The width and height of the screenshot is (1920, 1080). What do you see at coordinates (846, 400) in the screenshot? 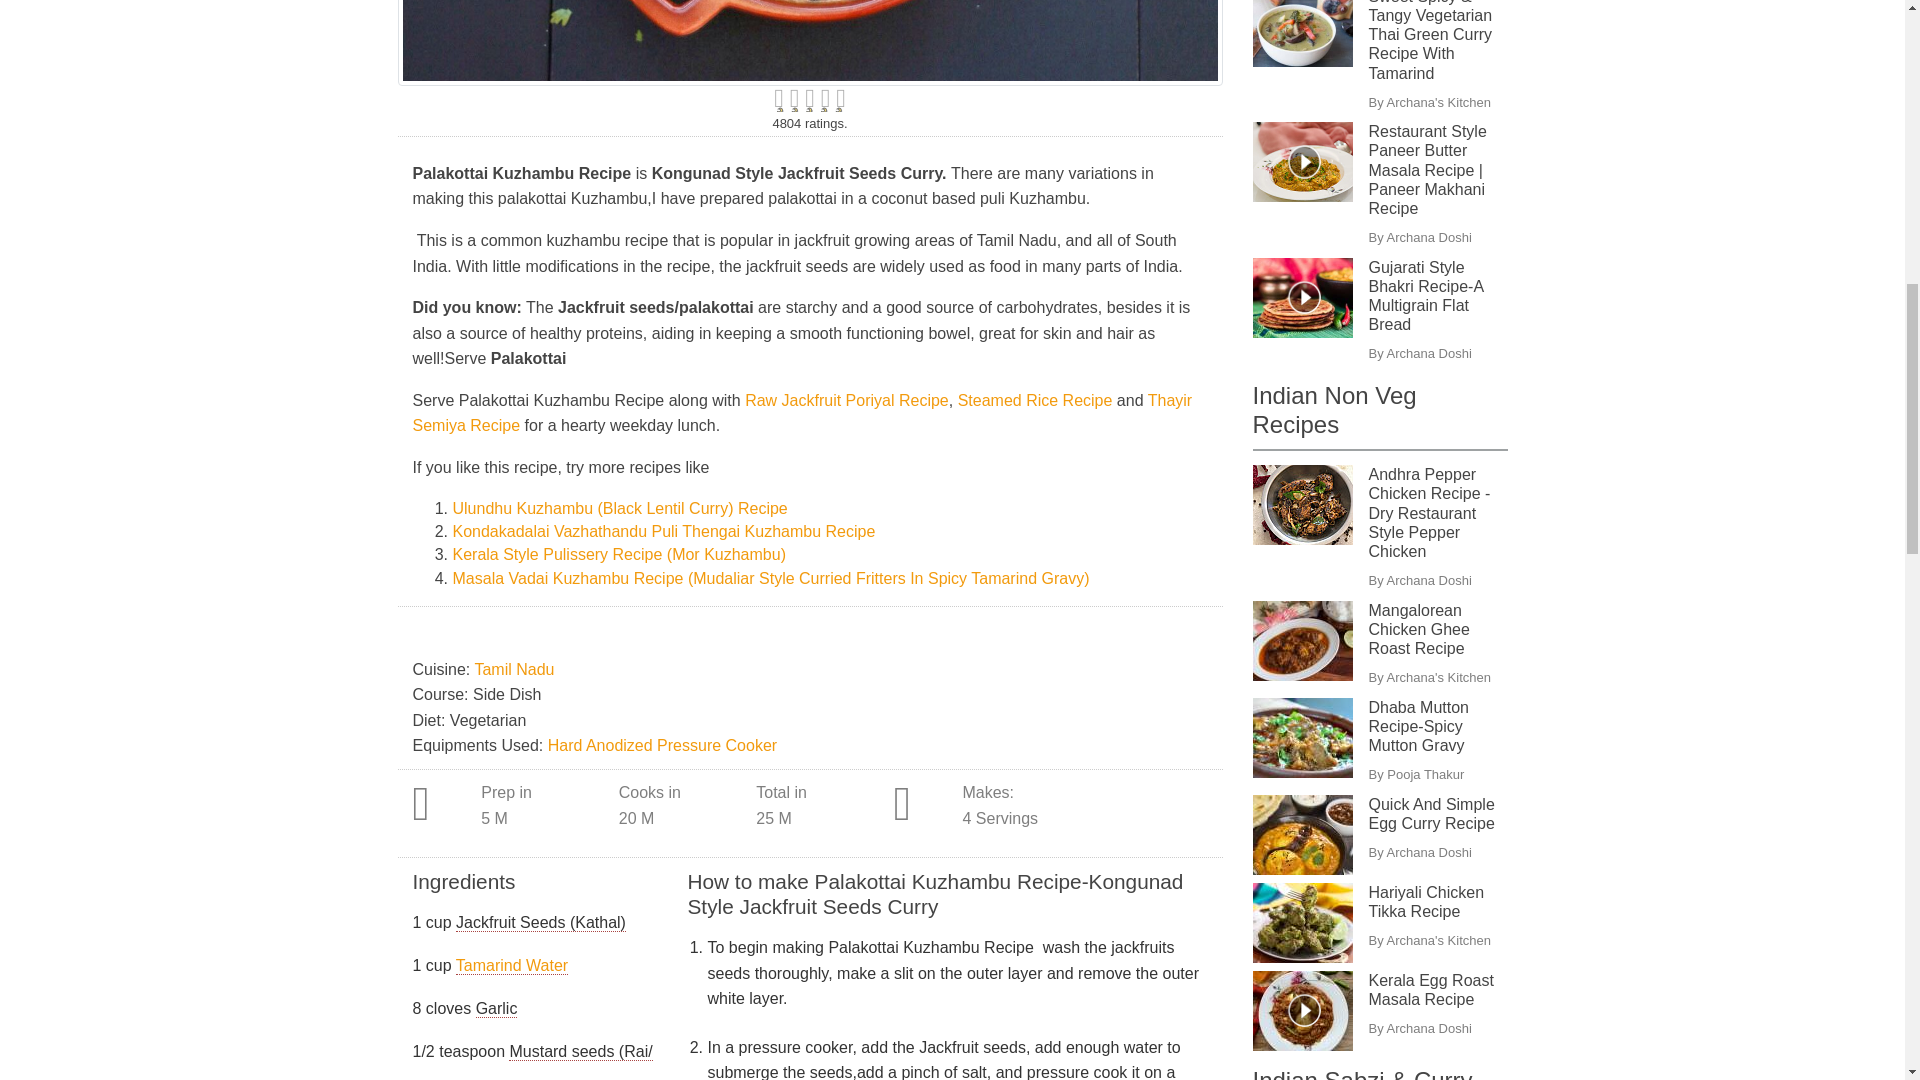
I see `Raw Jackfruit Poriyal Recipe` at bounding box center [846, 400].